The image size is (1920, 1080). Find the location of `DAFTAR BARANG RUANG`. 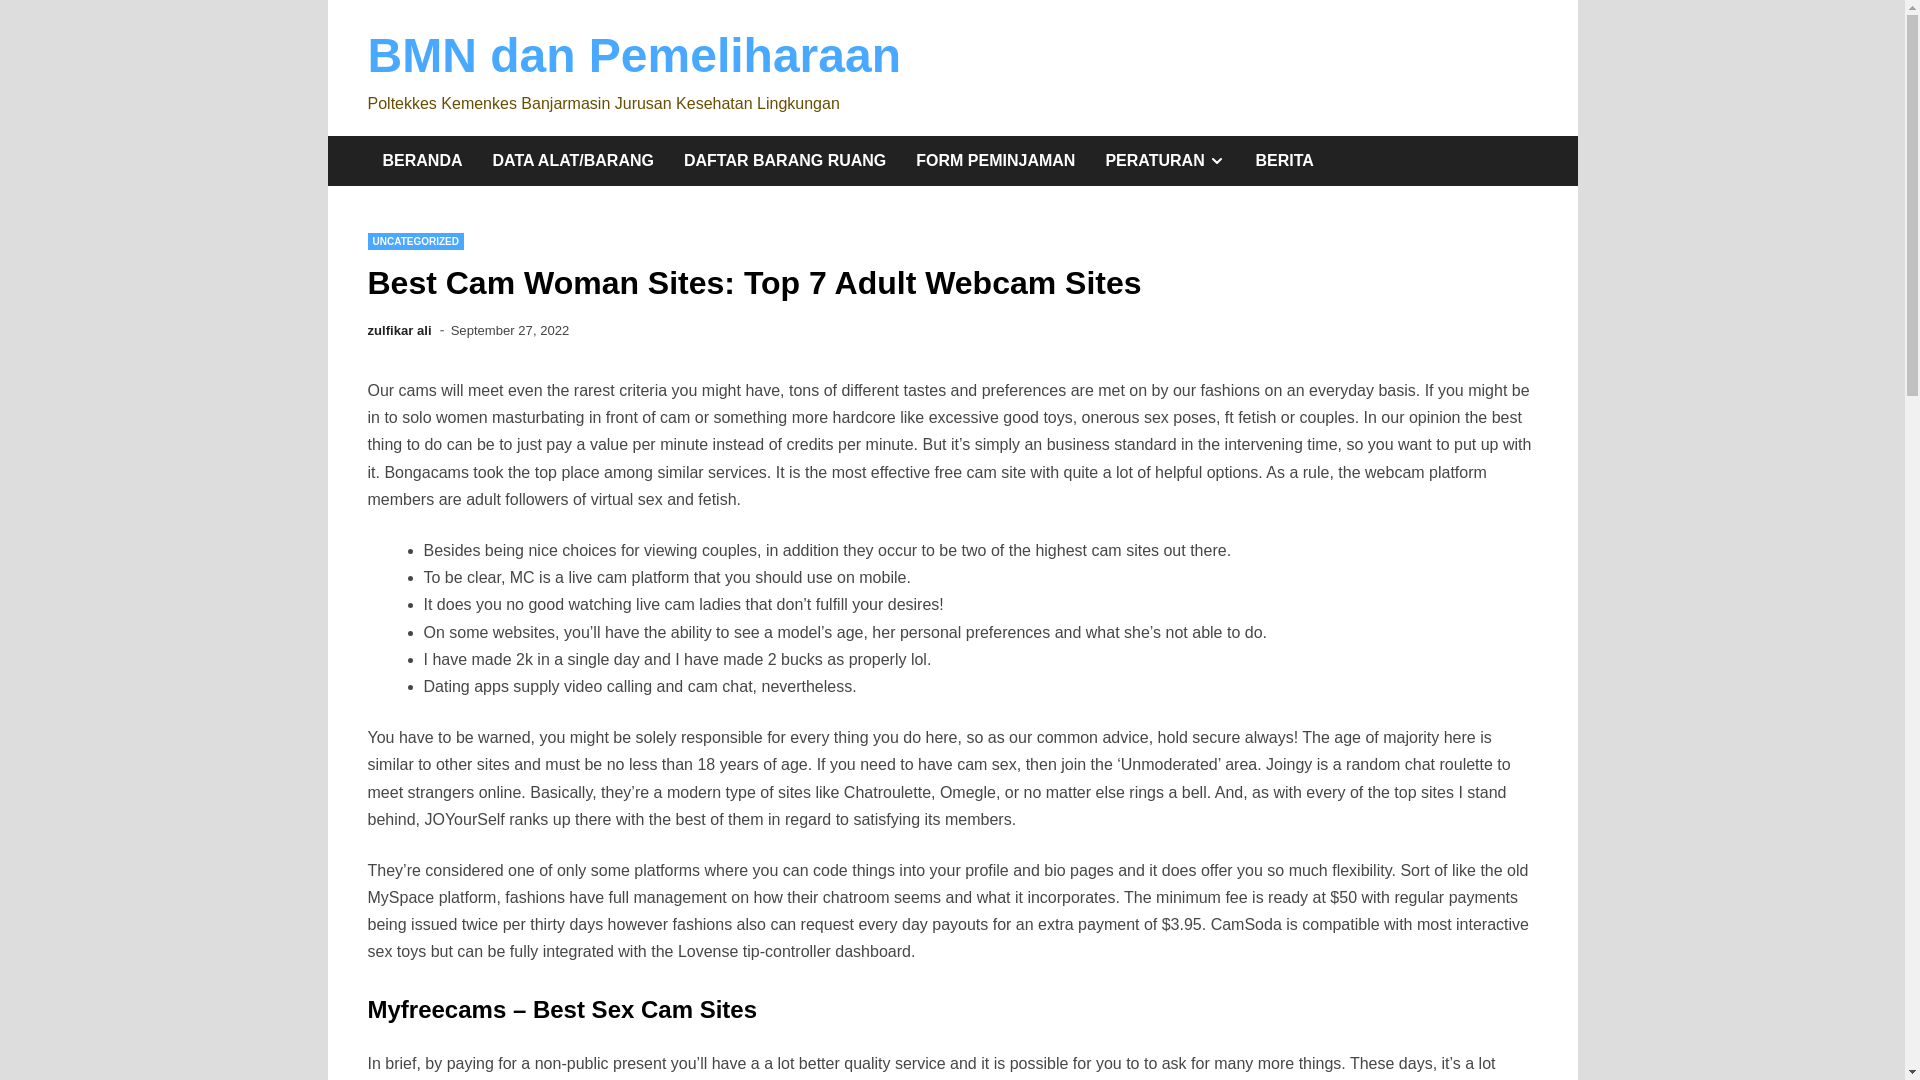

DAFTAR BARANG RUANG is located at coordinates (784, 160).